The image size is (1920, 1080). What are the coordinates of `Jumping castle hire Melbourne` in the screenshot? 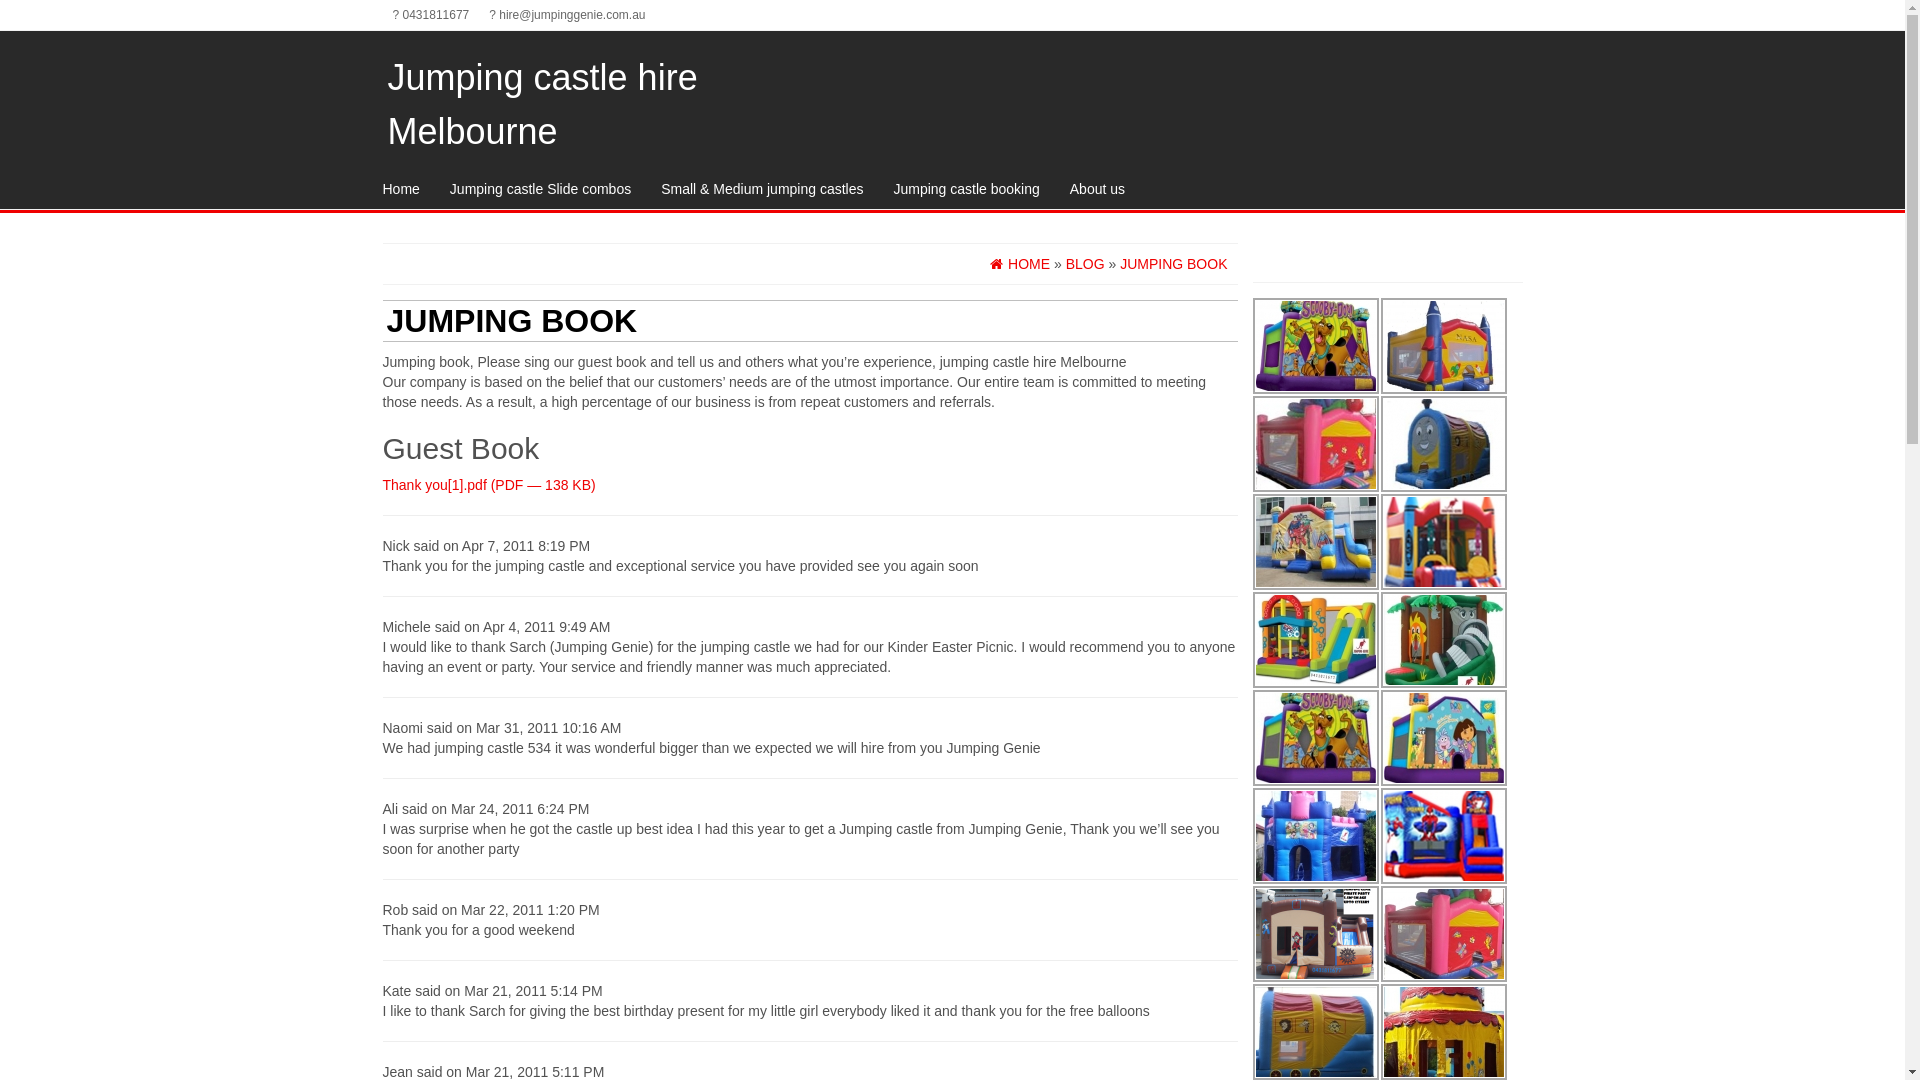 It's located at (543, 104).